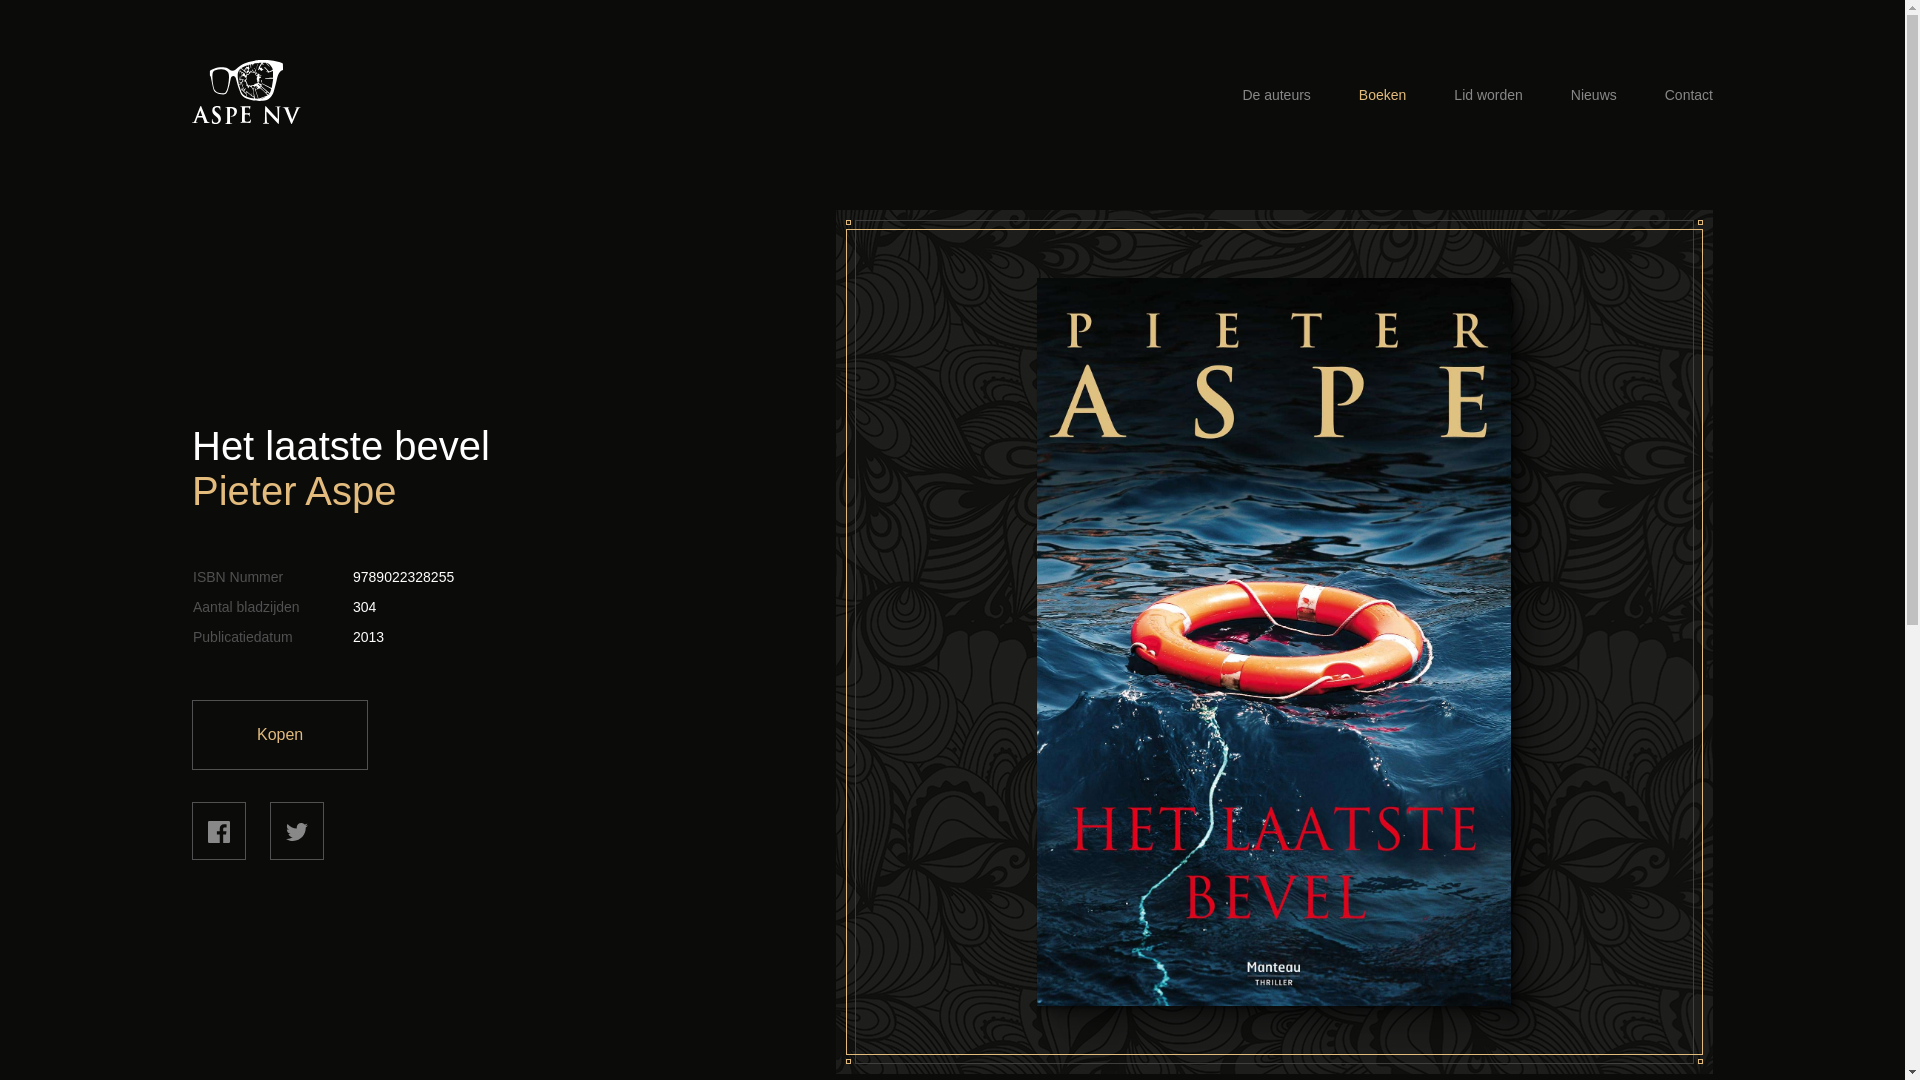 This screenshot has width=1920, height=1080. I want to click on Lid worden, so click(1488, 95).